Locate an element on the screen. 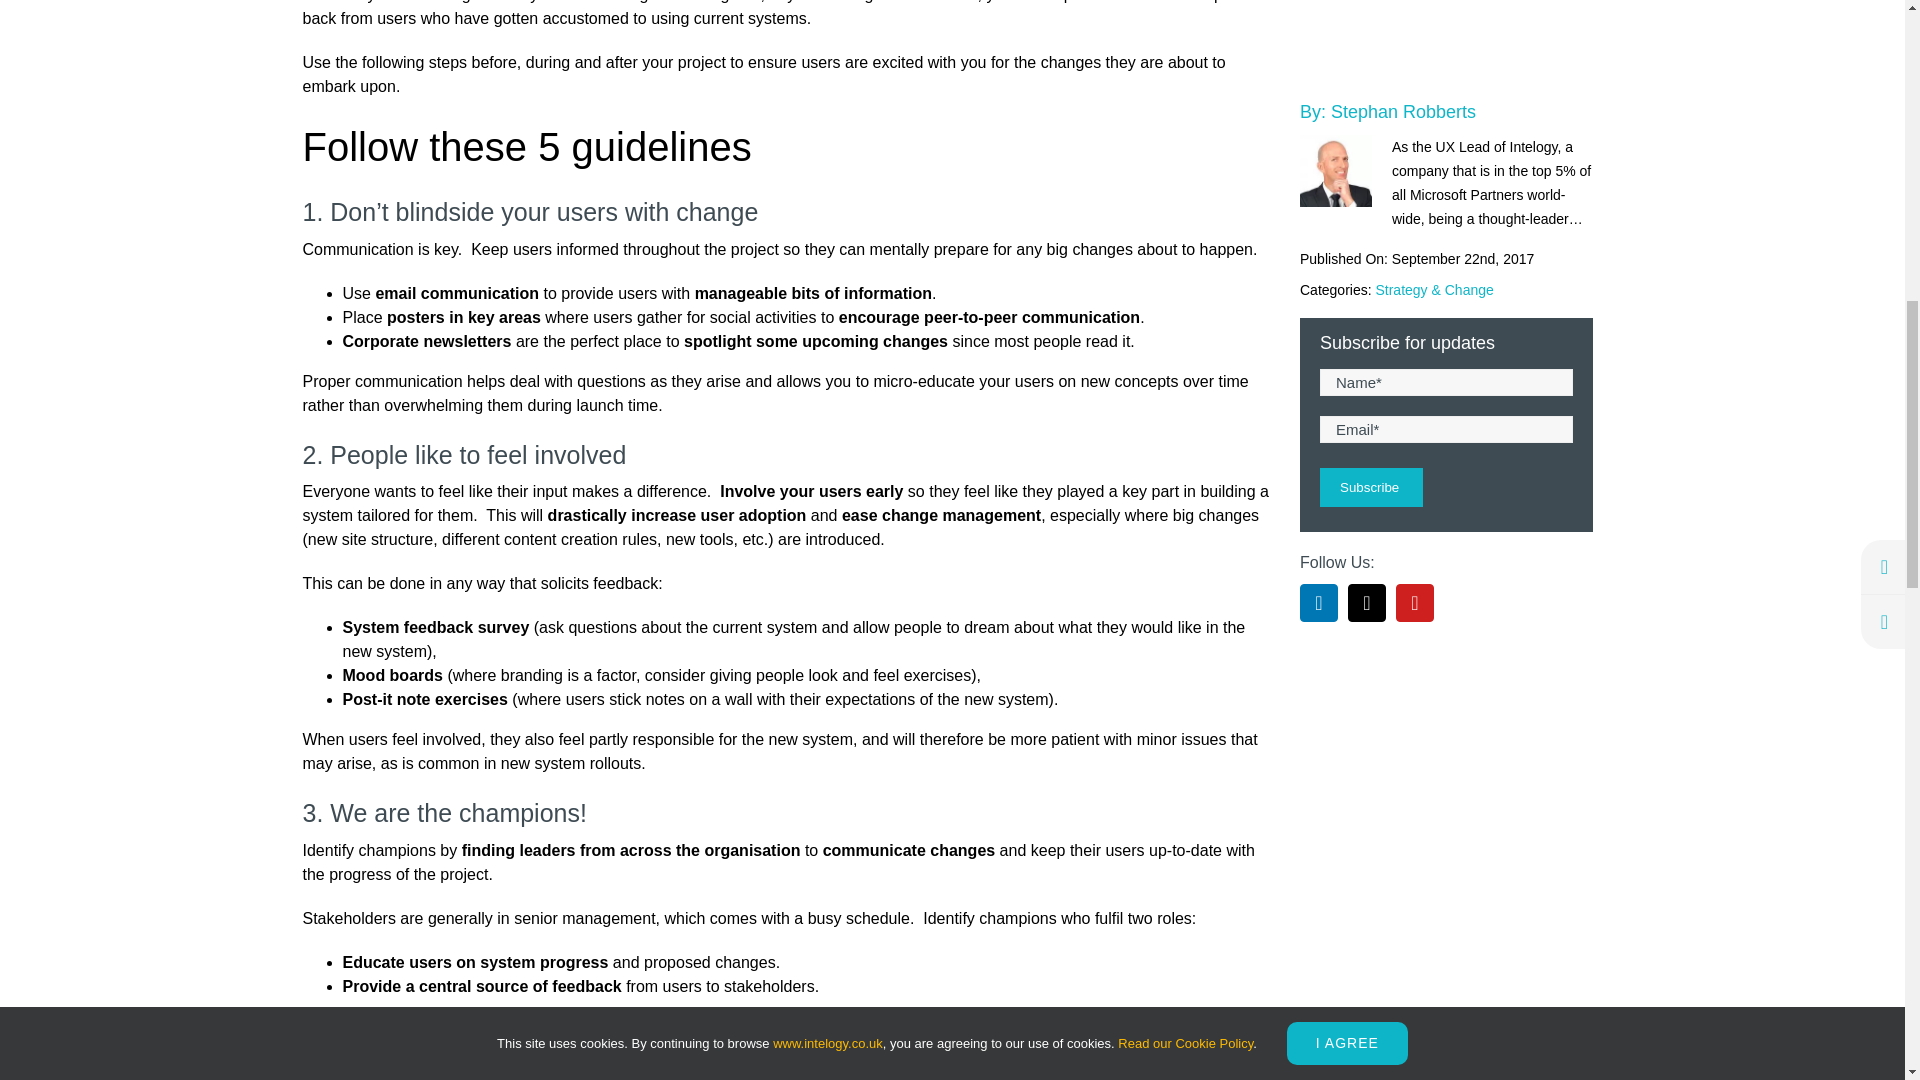  X is located at coordinates (1366, 254).